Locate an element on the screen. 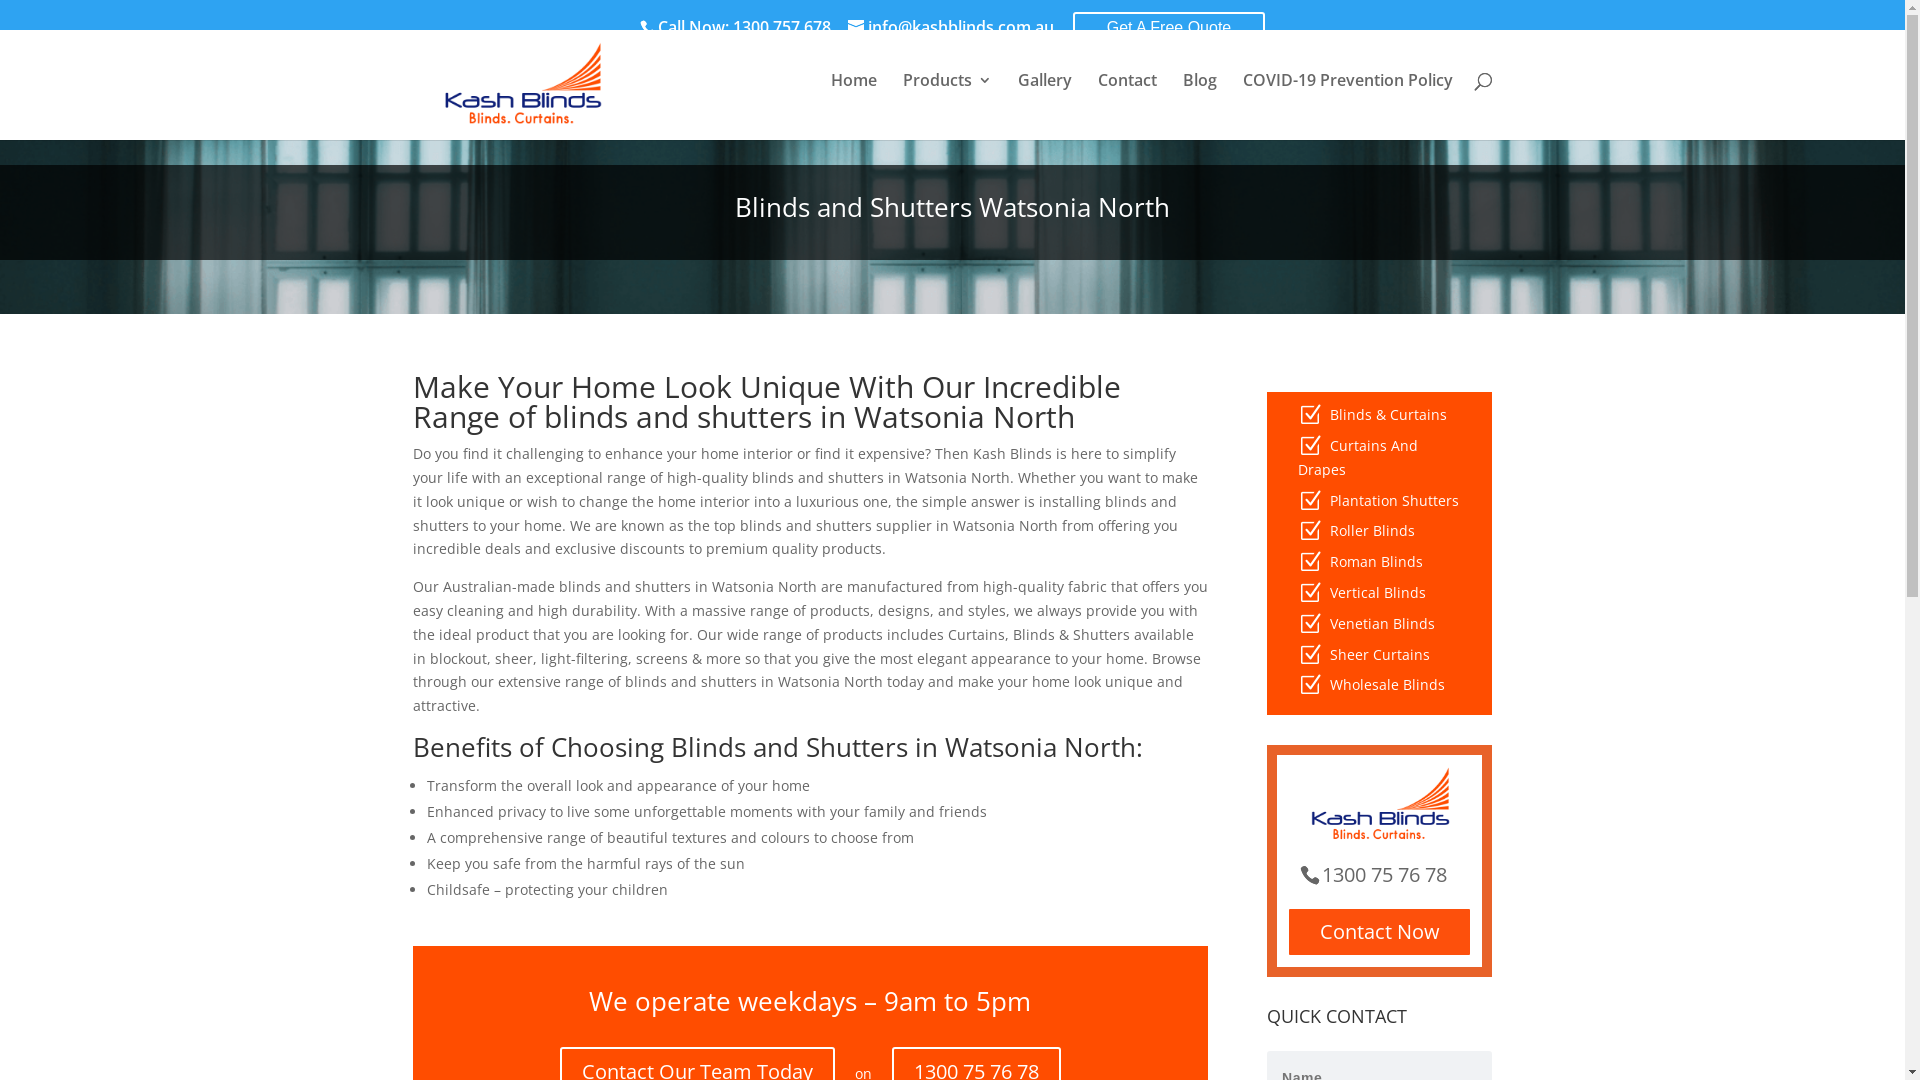  Blog is located at coordinates (1199, 96).